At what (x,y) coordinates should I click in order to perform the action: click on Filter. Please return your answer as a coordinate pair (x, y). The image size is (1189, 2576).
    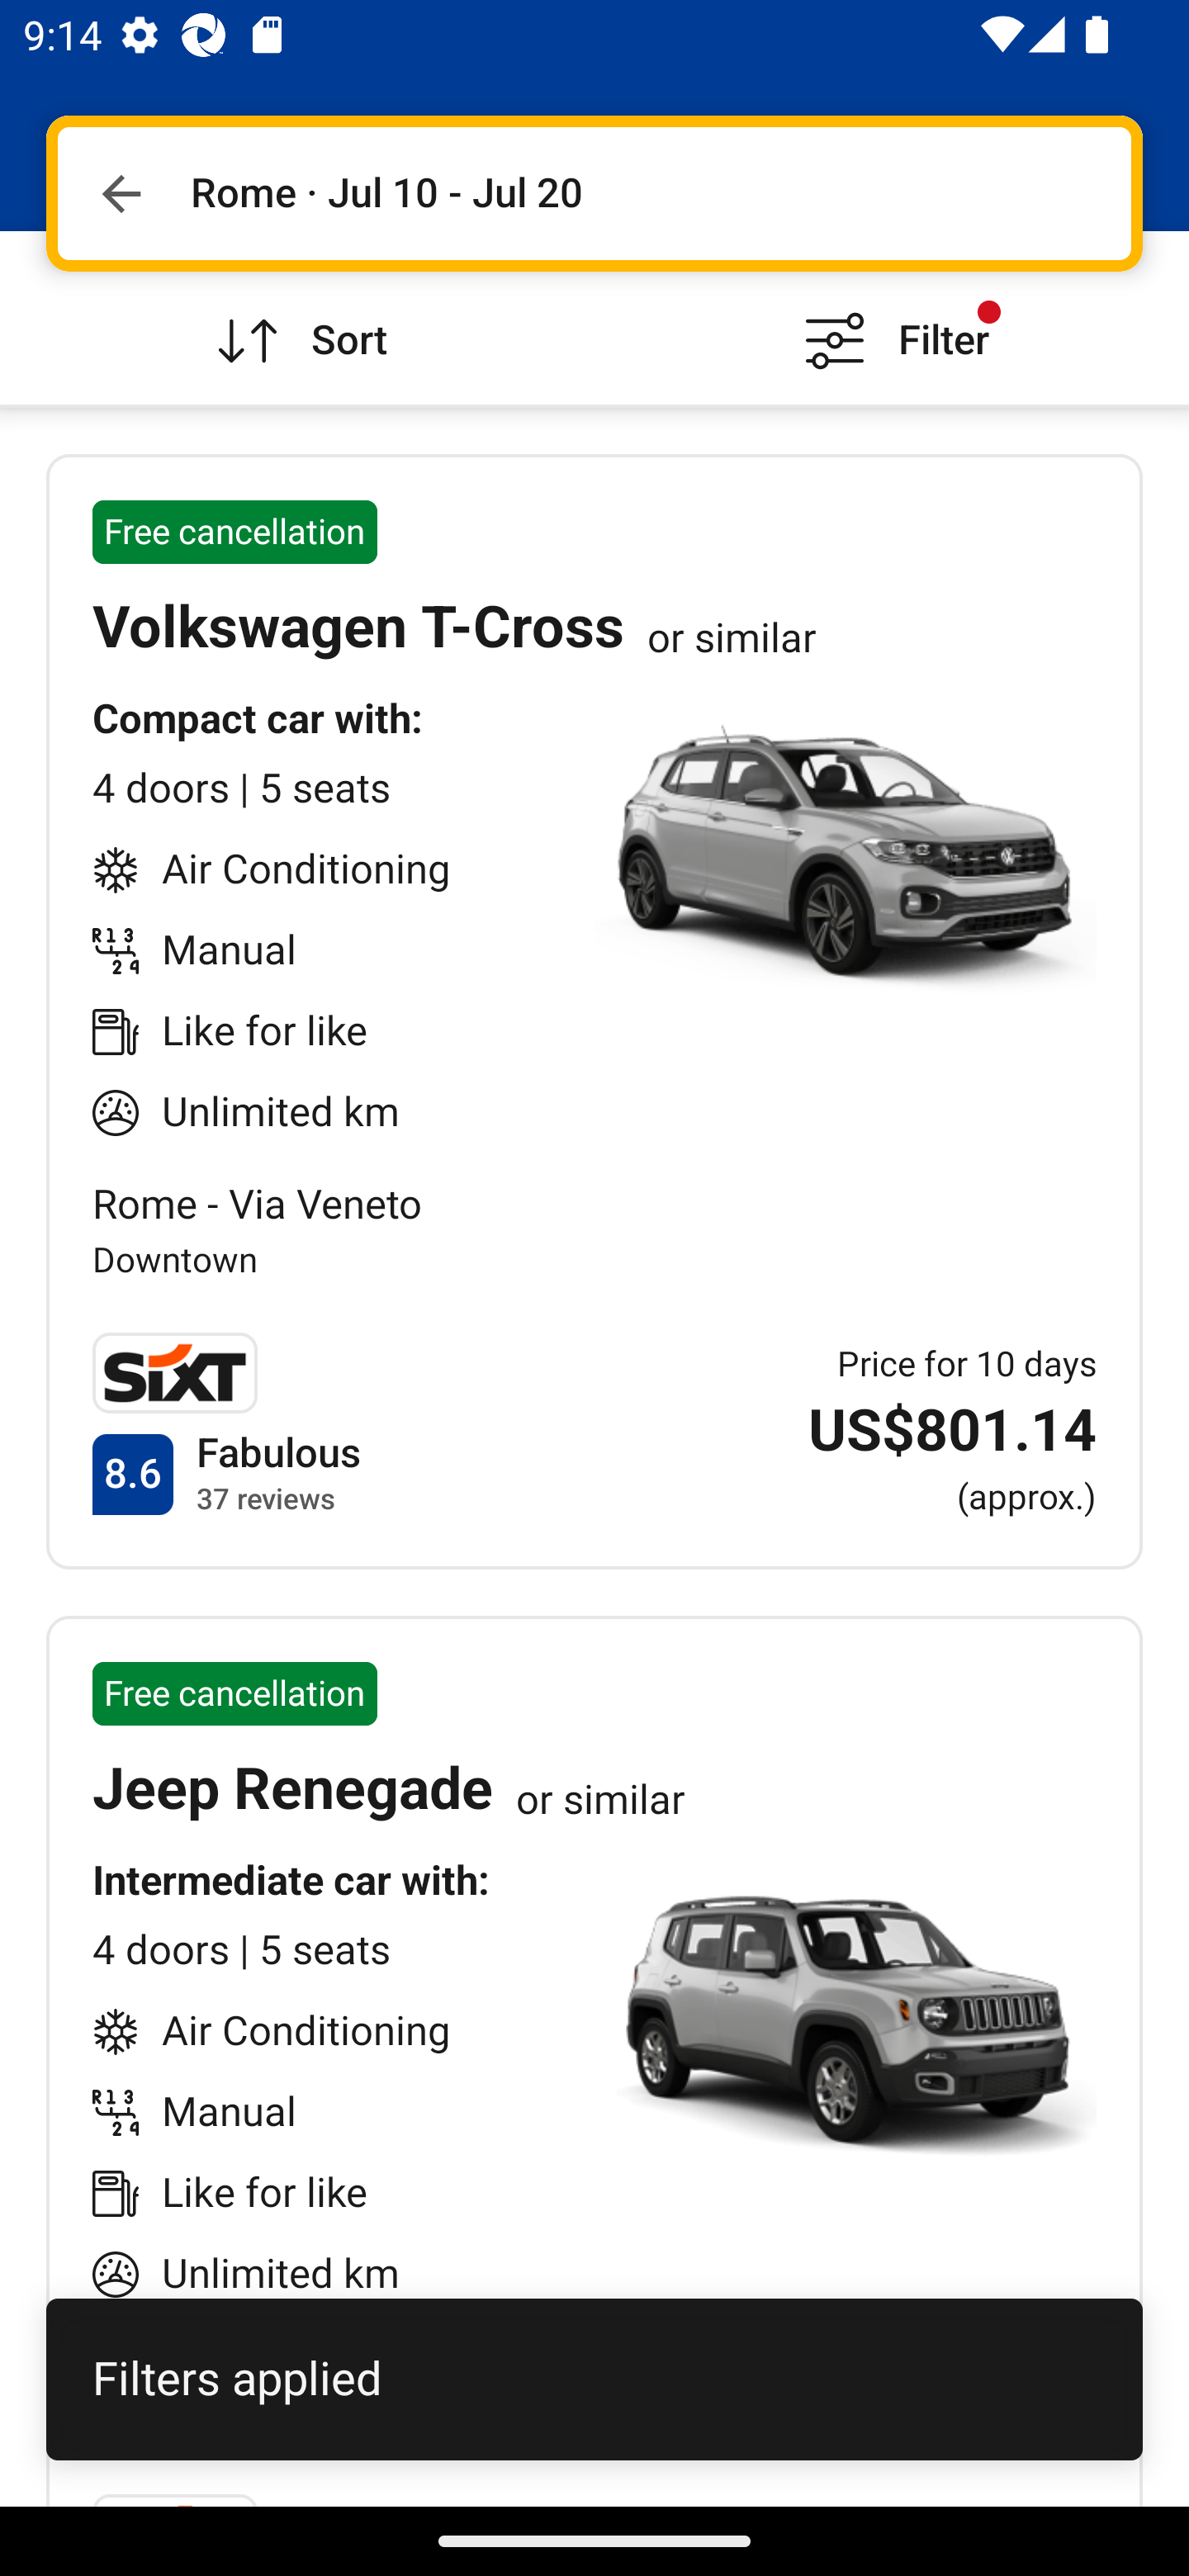
    Looking at the image, I should click on (892, 317).